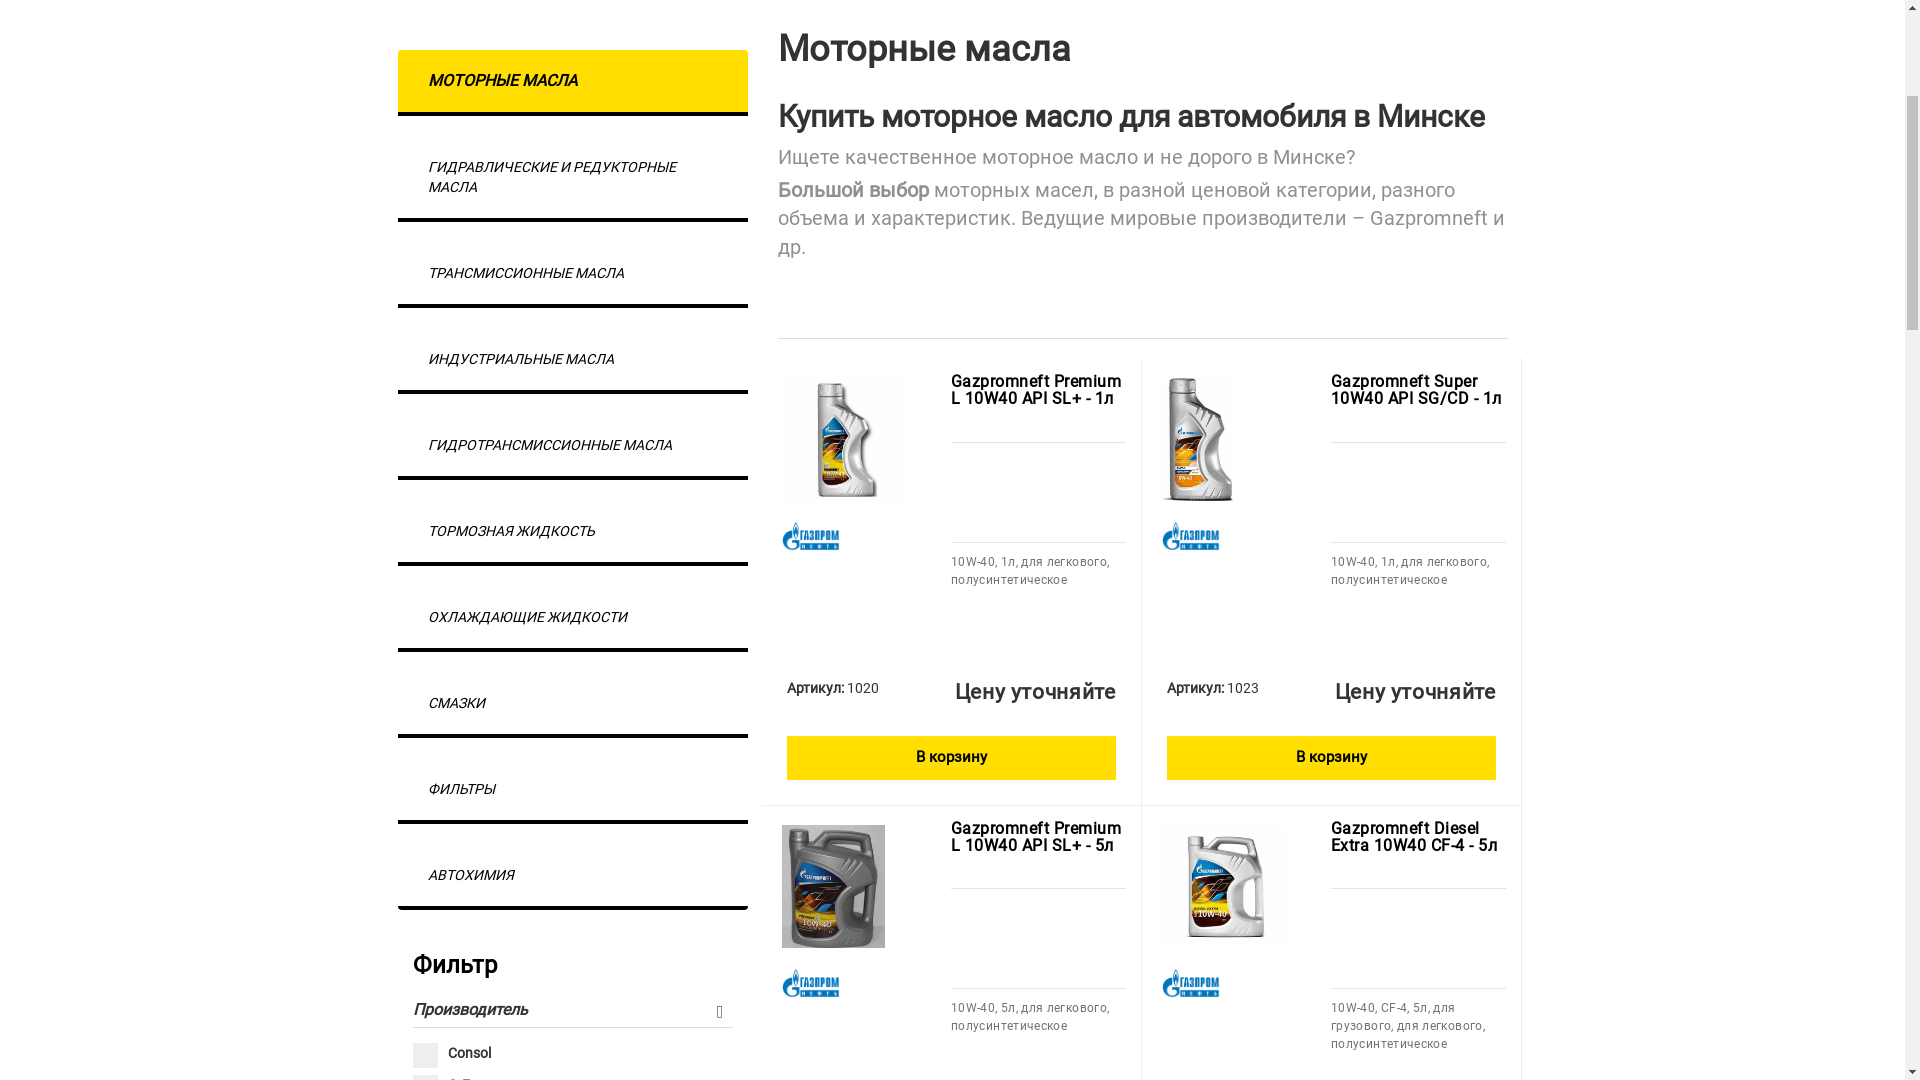 Image resolution: width=1920 pixels, height=1080 pixels. What do you see at coordinates (1024, 28) in the screenshot?
I see `+375(33)302-06-39` at bounding box center [1024, 28].